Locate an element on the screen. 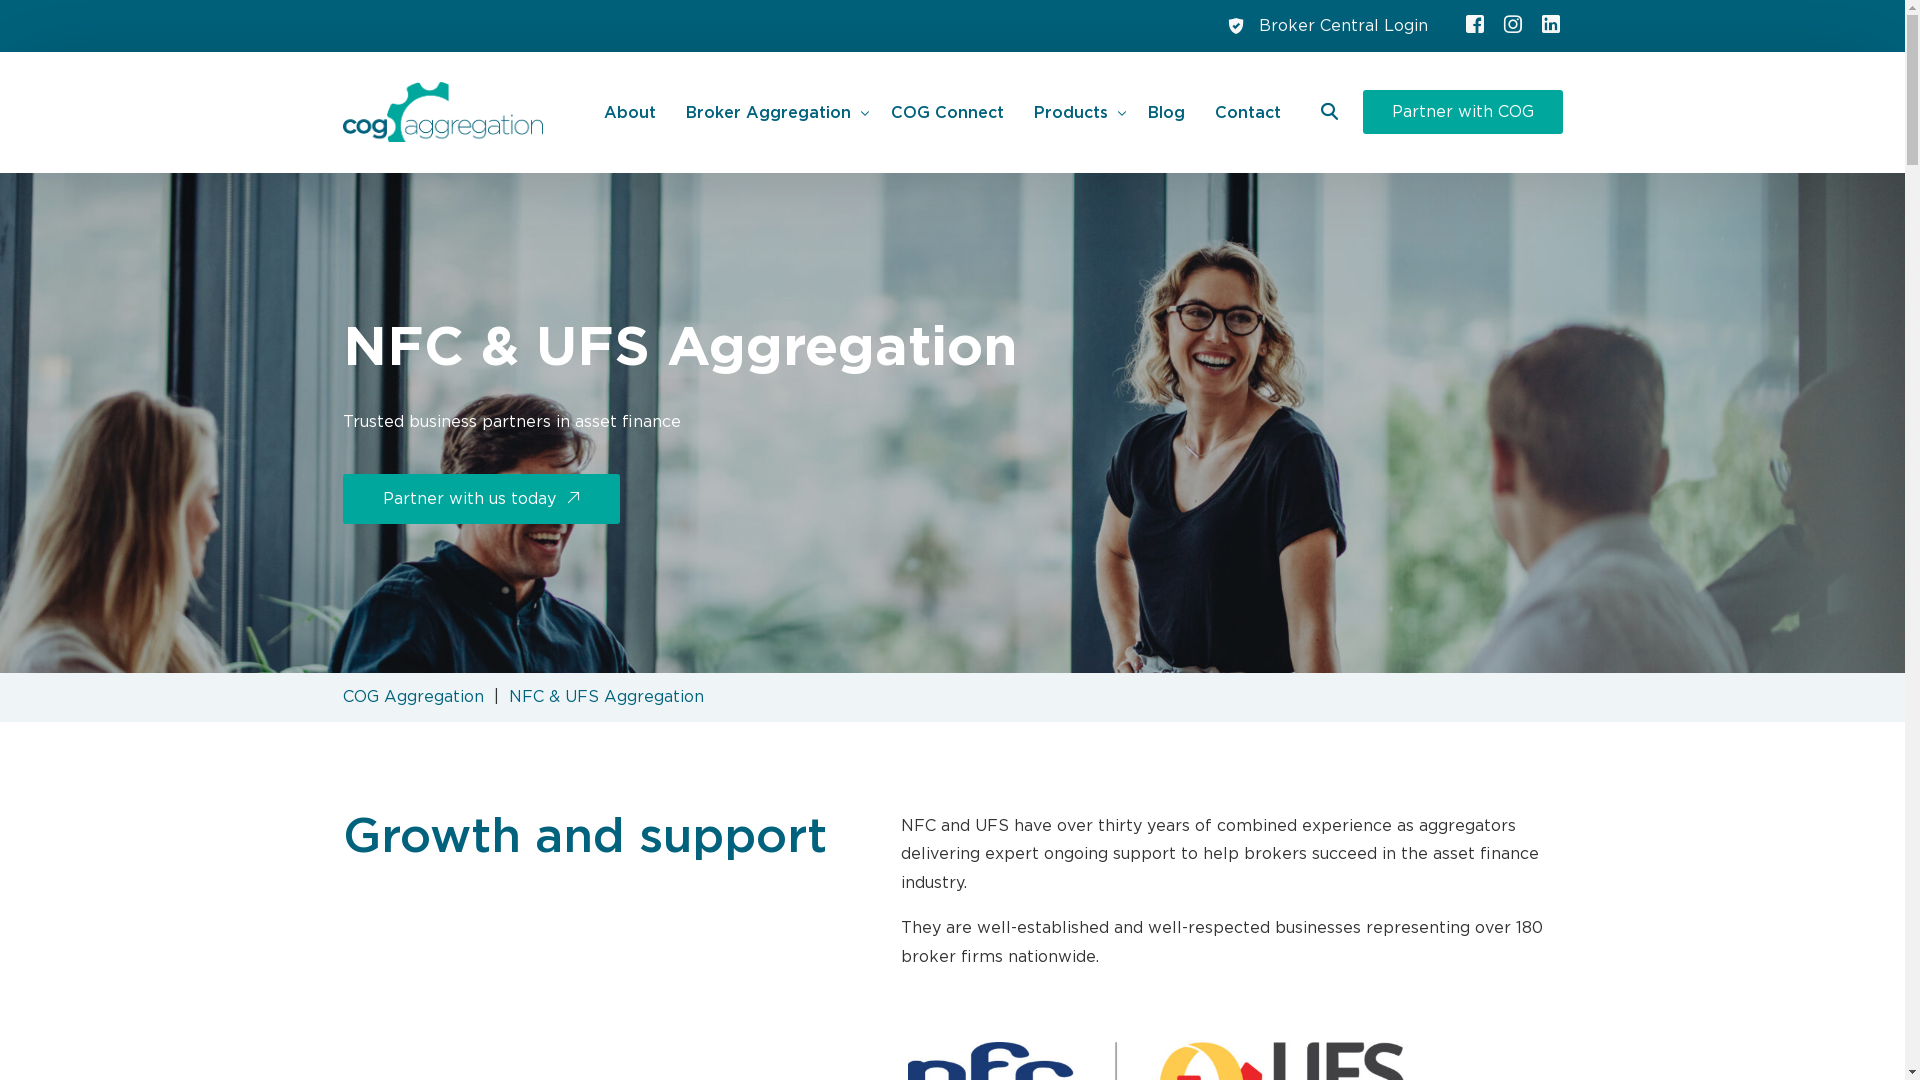  Broker Aggregation is located at coordinates (774, 112).